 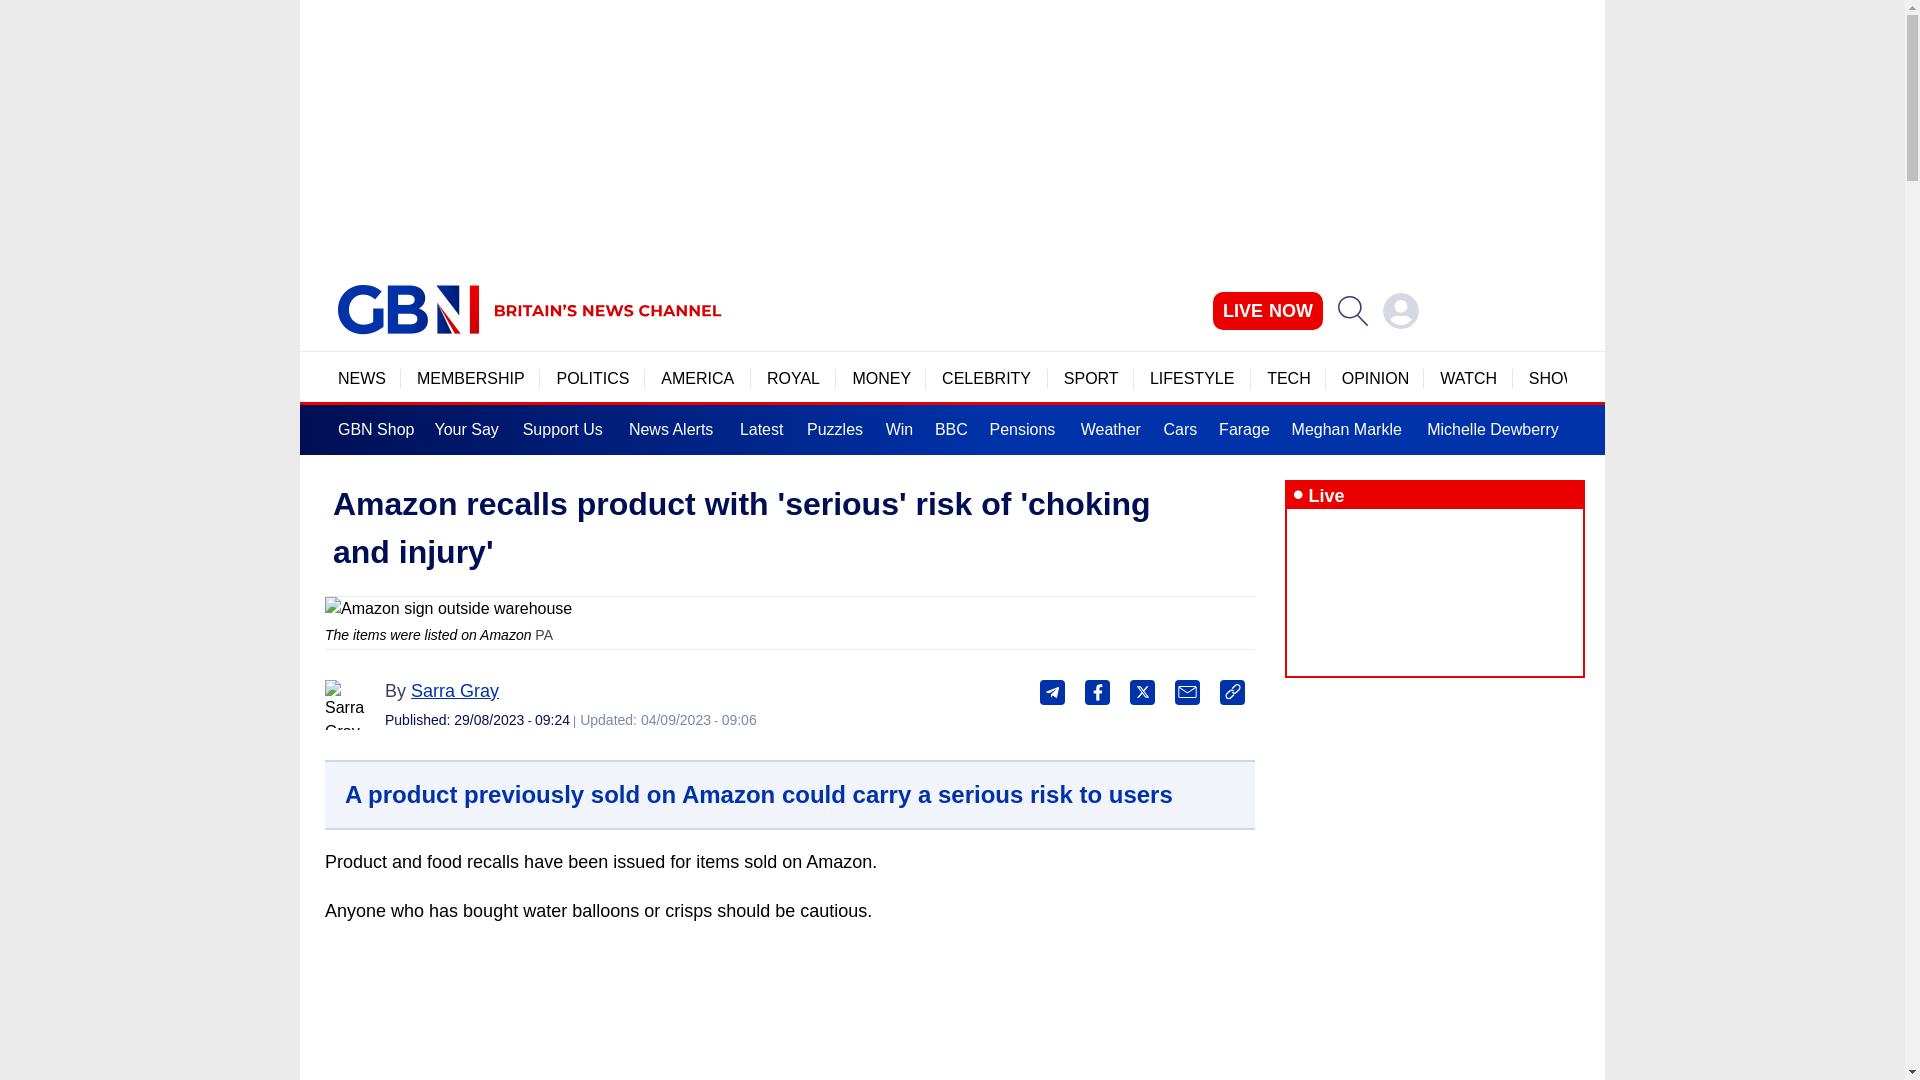 I want to click on Search, so click(x=1352, y=310).